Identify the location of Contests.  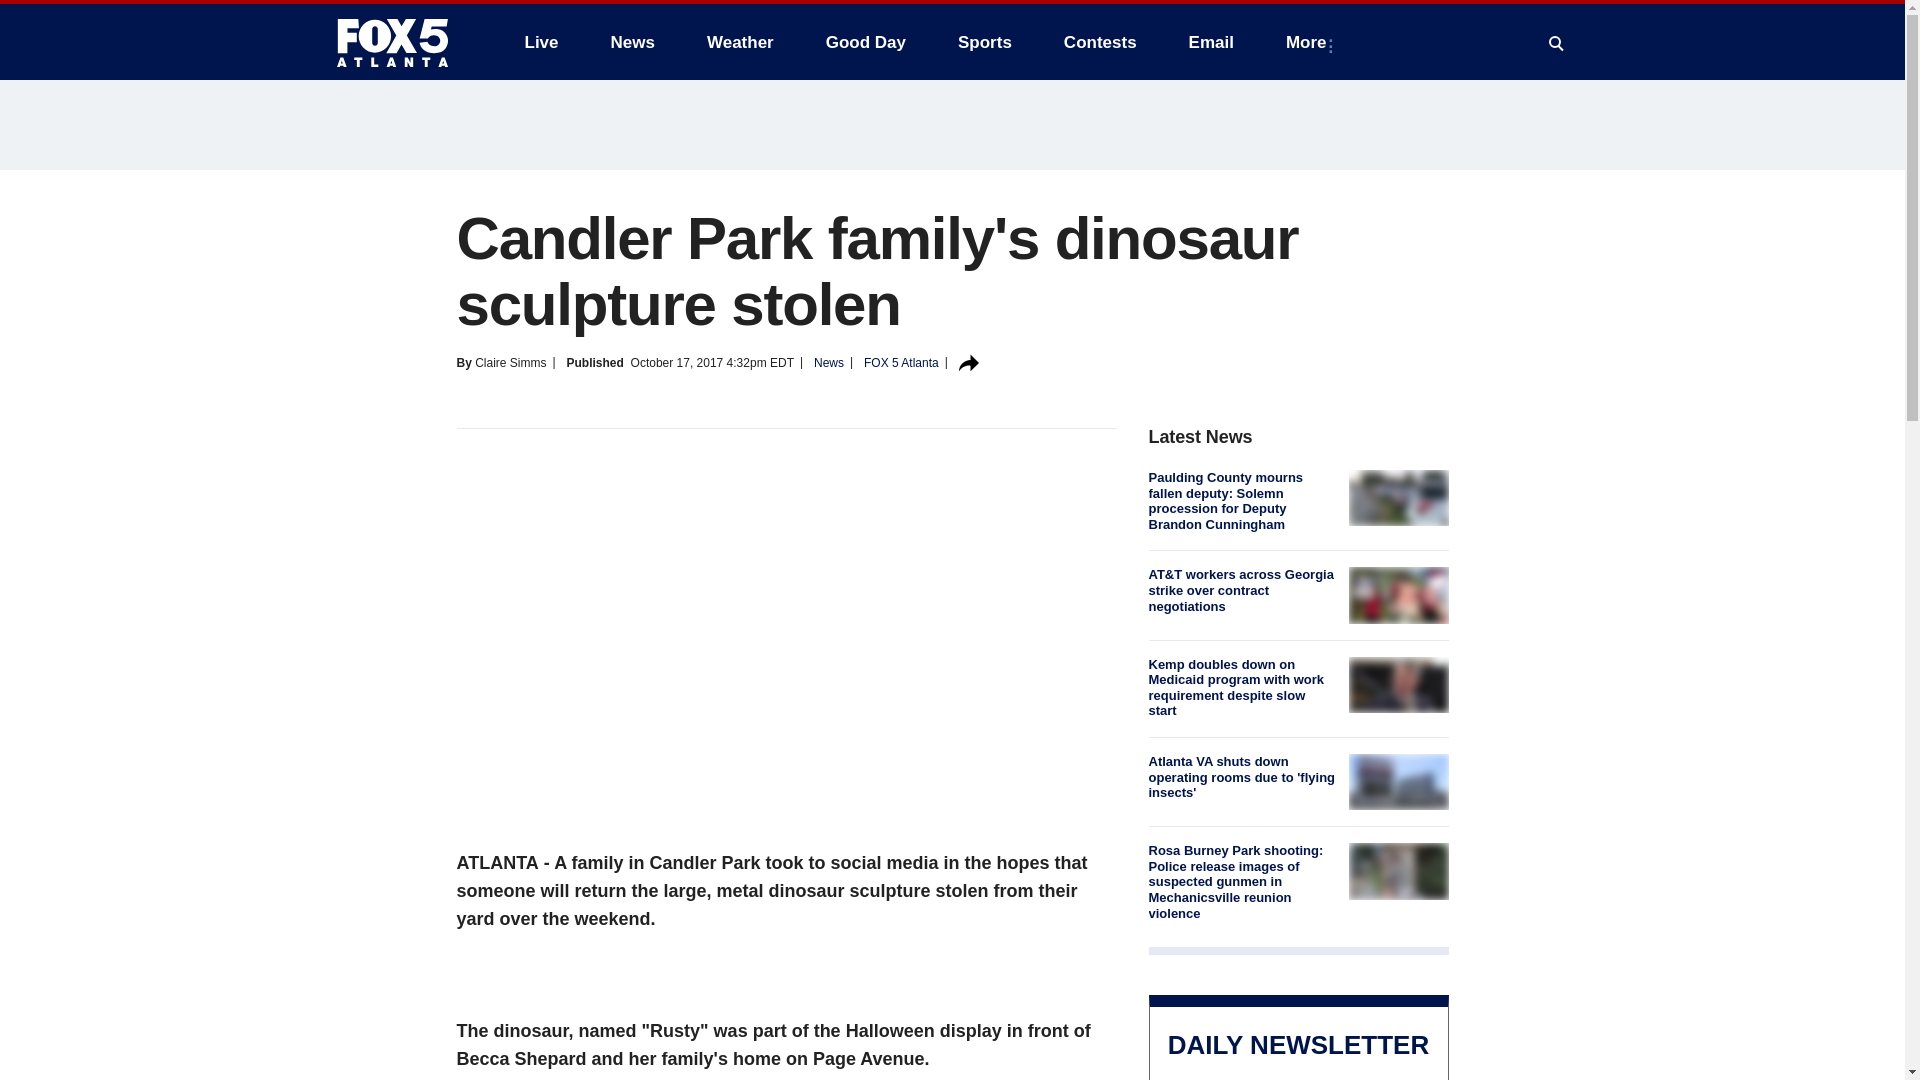
(1100, 42).